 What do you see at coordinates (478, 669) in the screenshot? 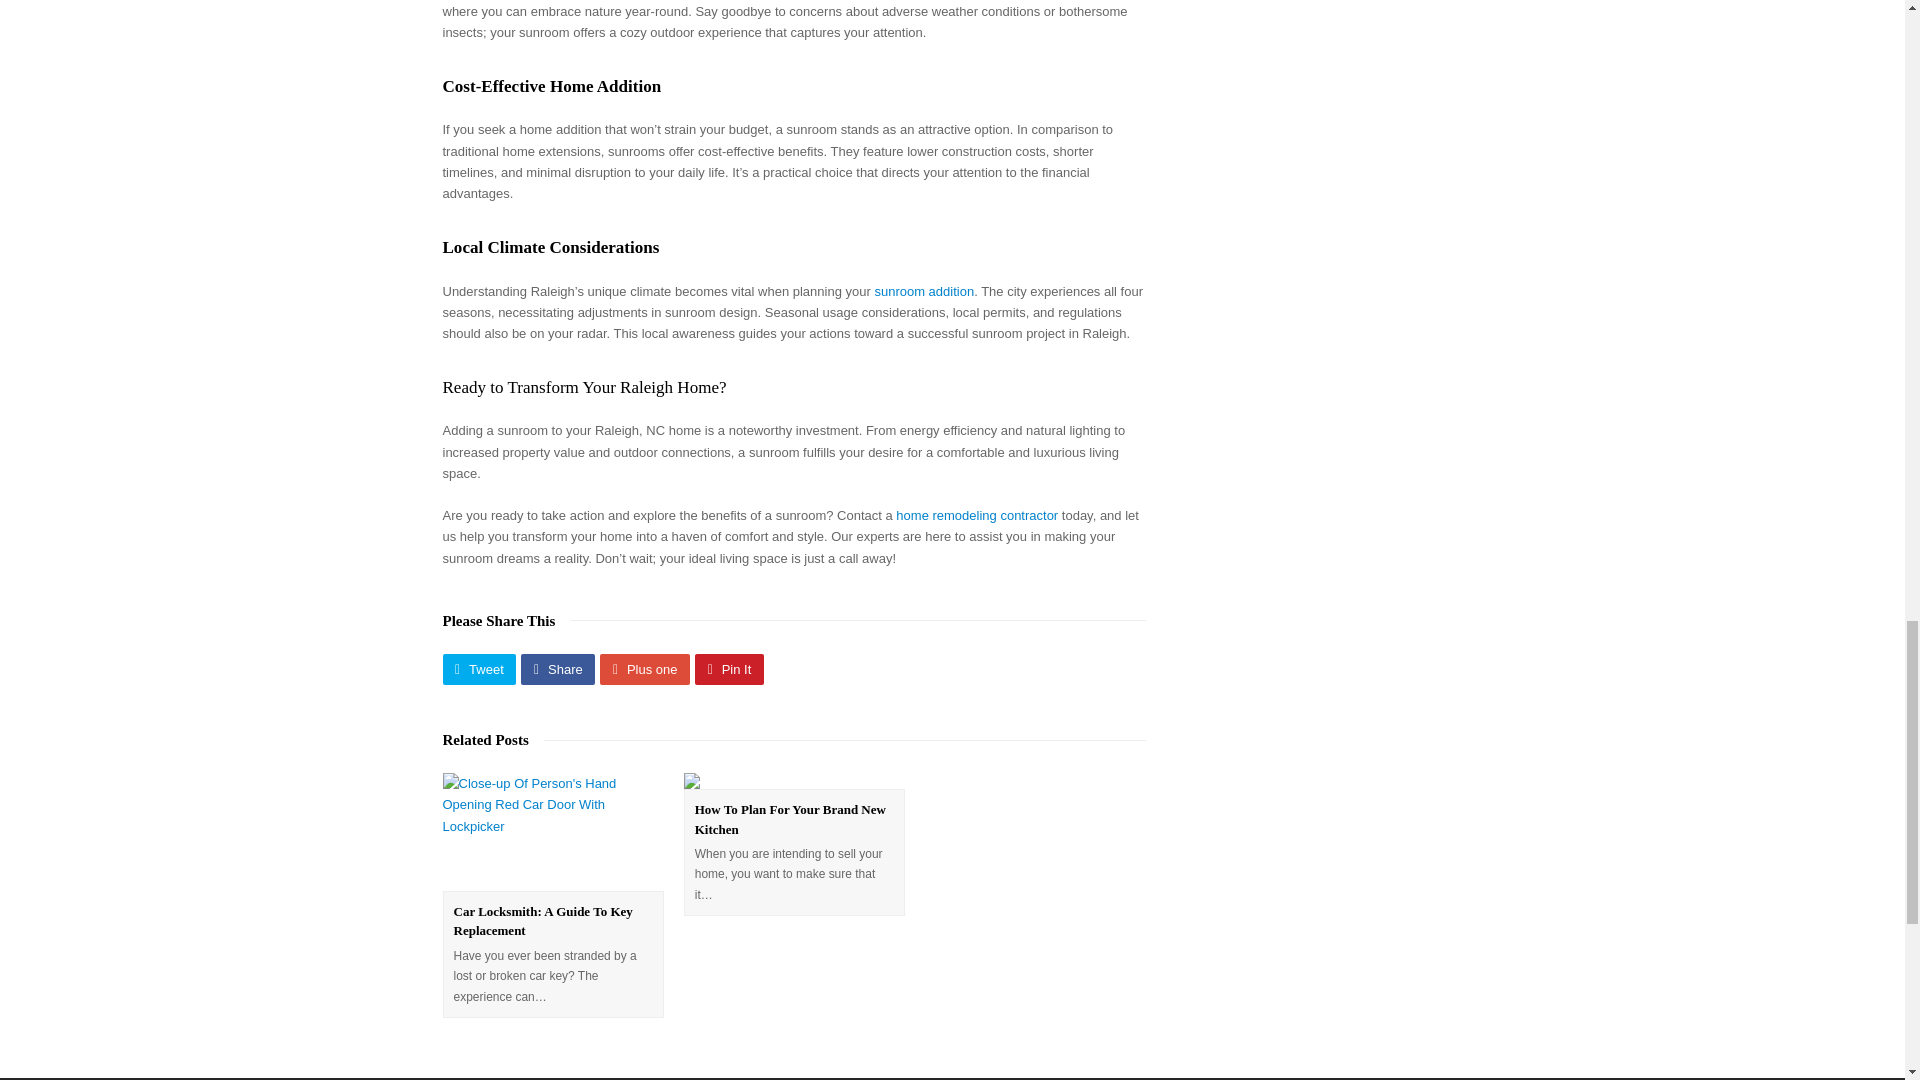
I see `Tweet` at bounding box center [478, 669].